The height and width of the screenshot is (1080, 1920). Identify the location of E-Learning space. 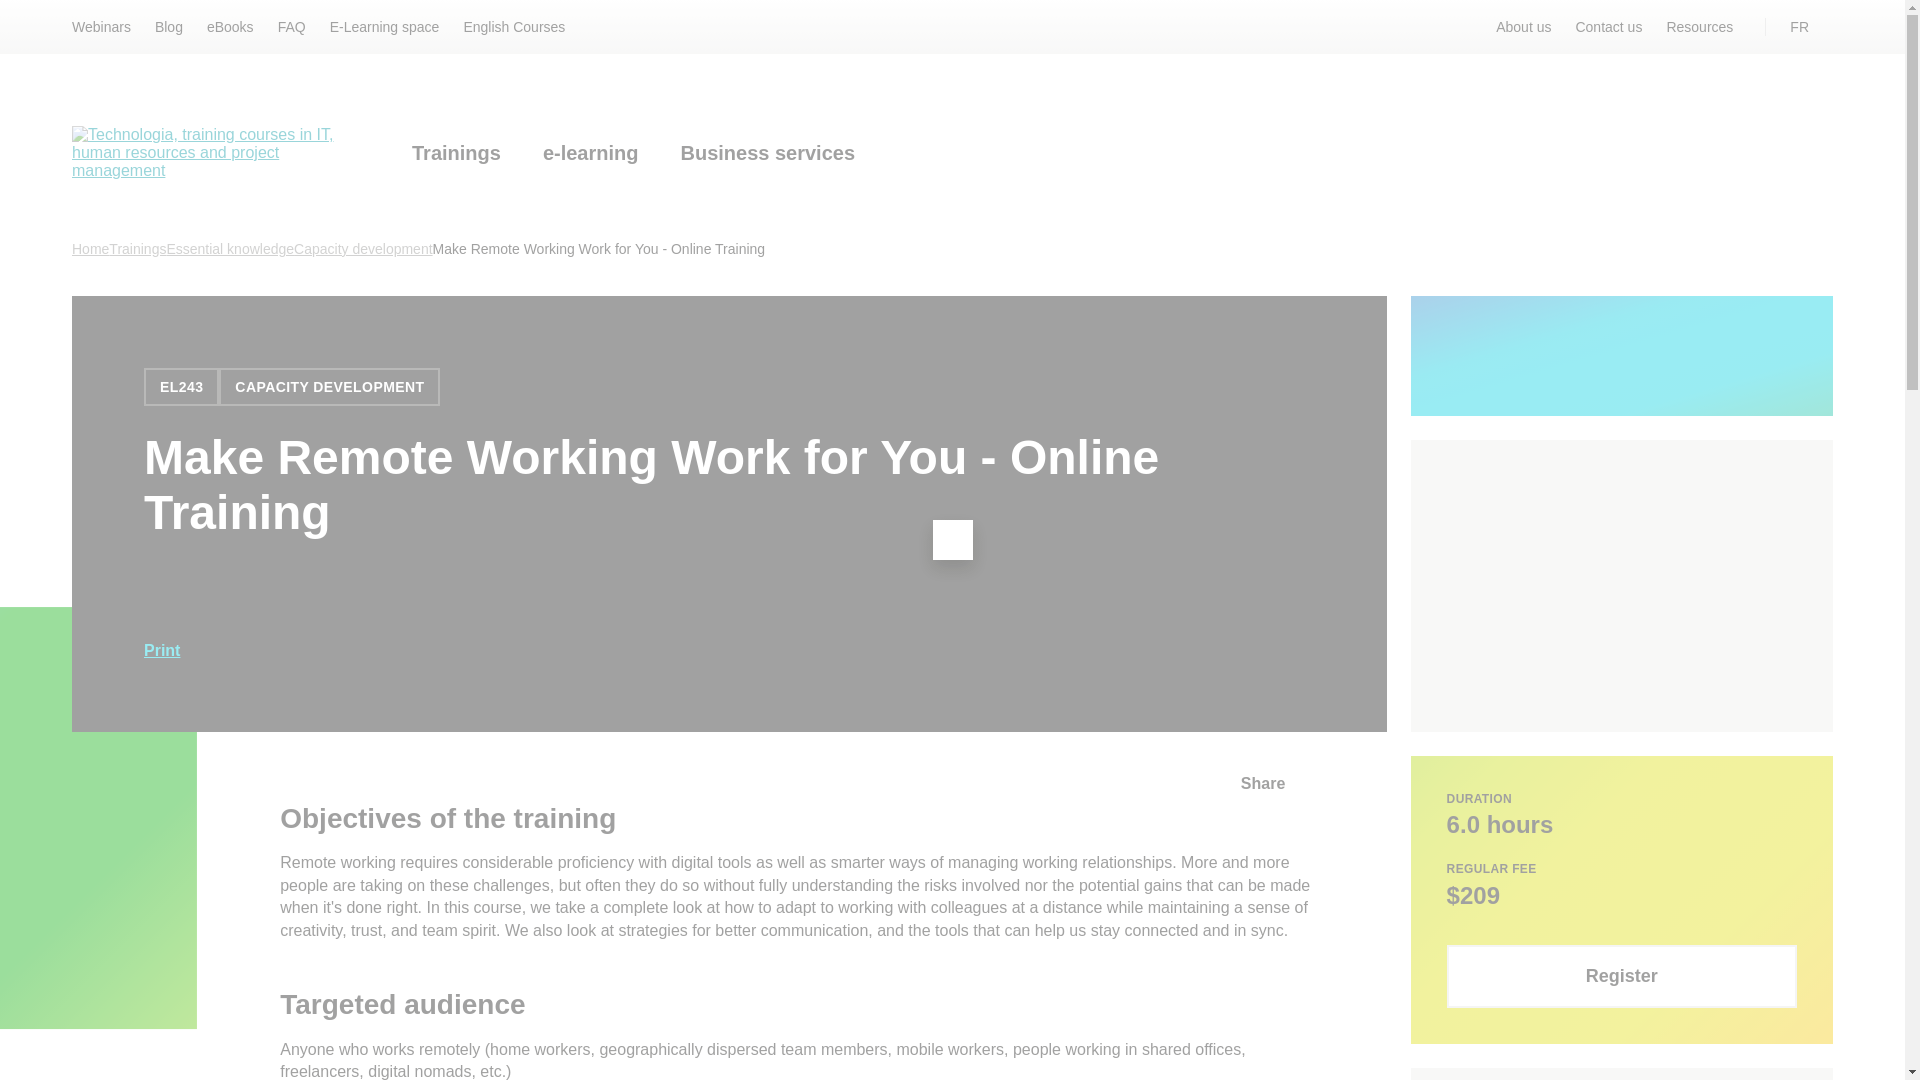
(384, 26).